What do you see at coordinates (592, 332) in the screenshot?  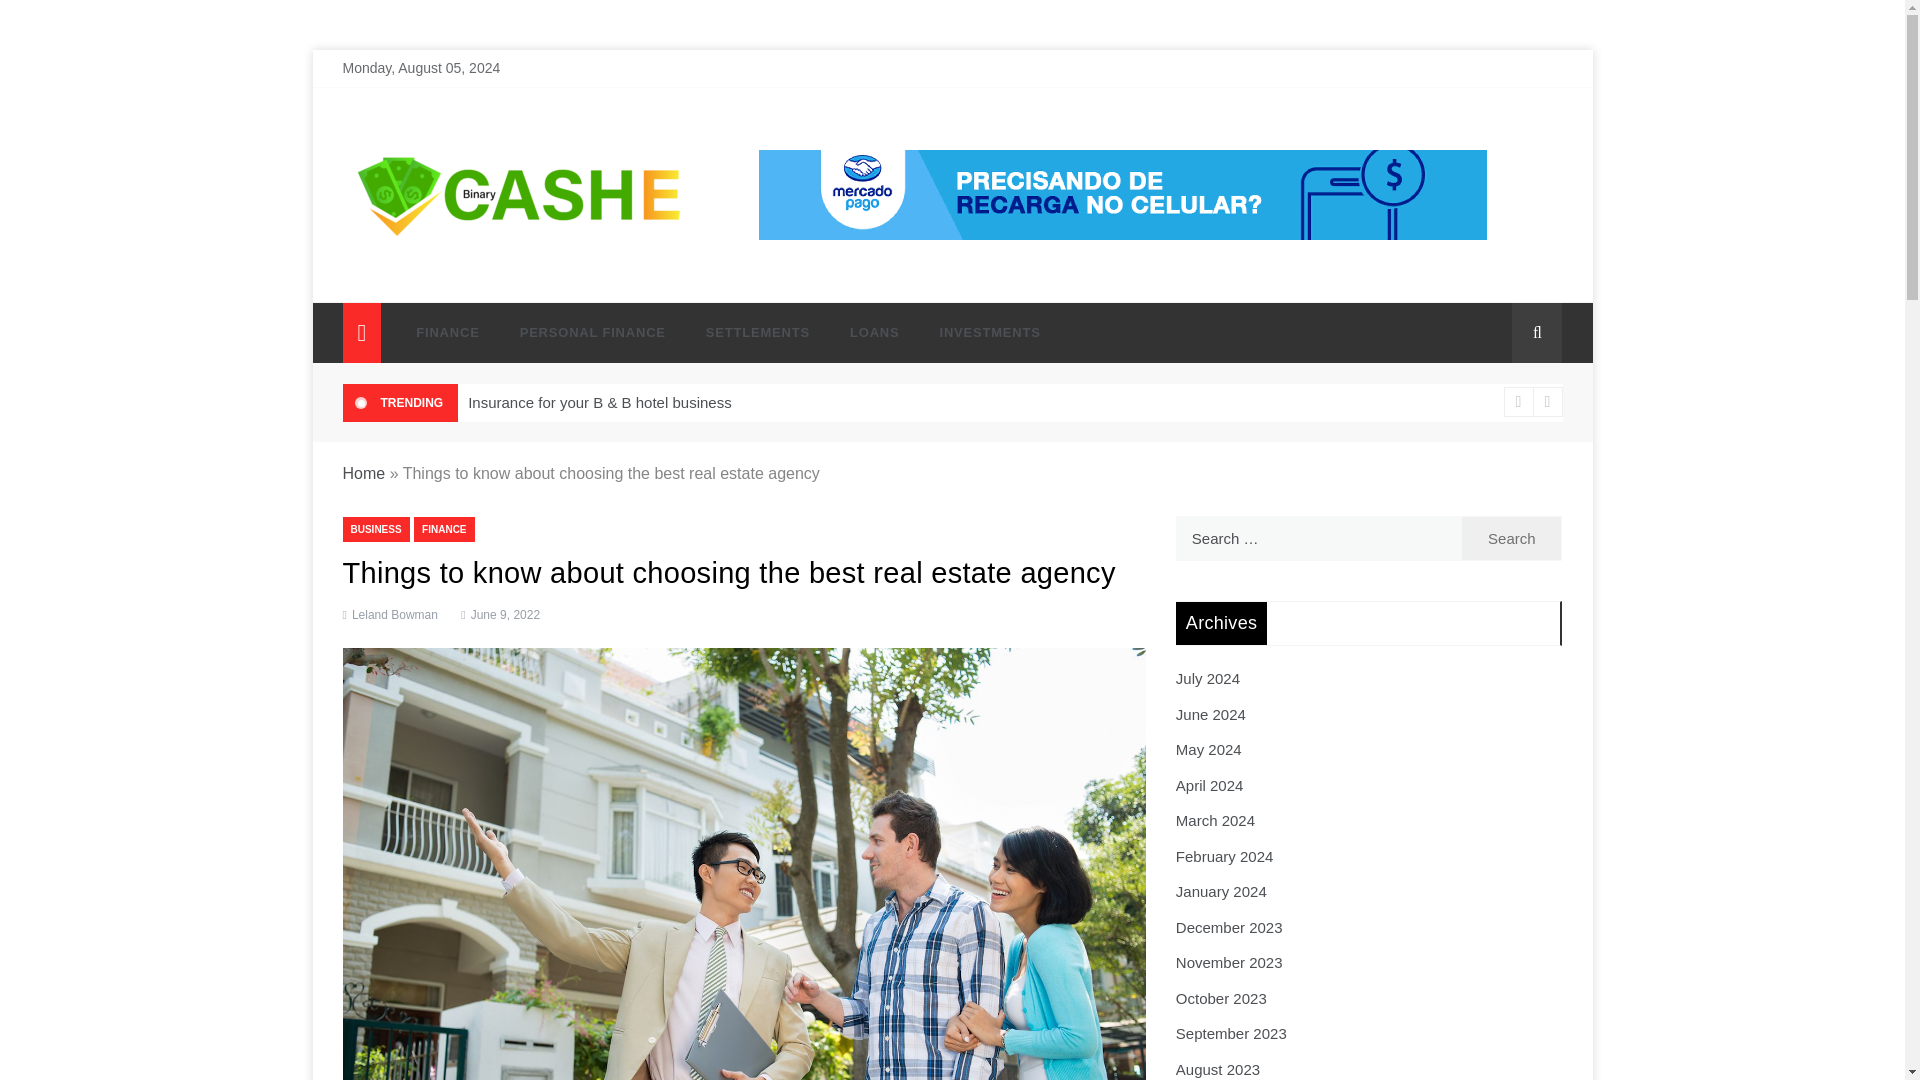 I see `PERSONAL FINANCE` at bounding box center [592, 332].